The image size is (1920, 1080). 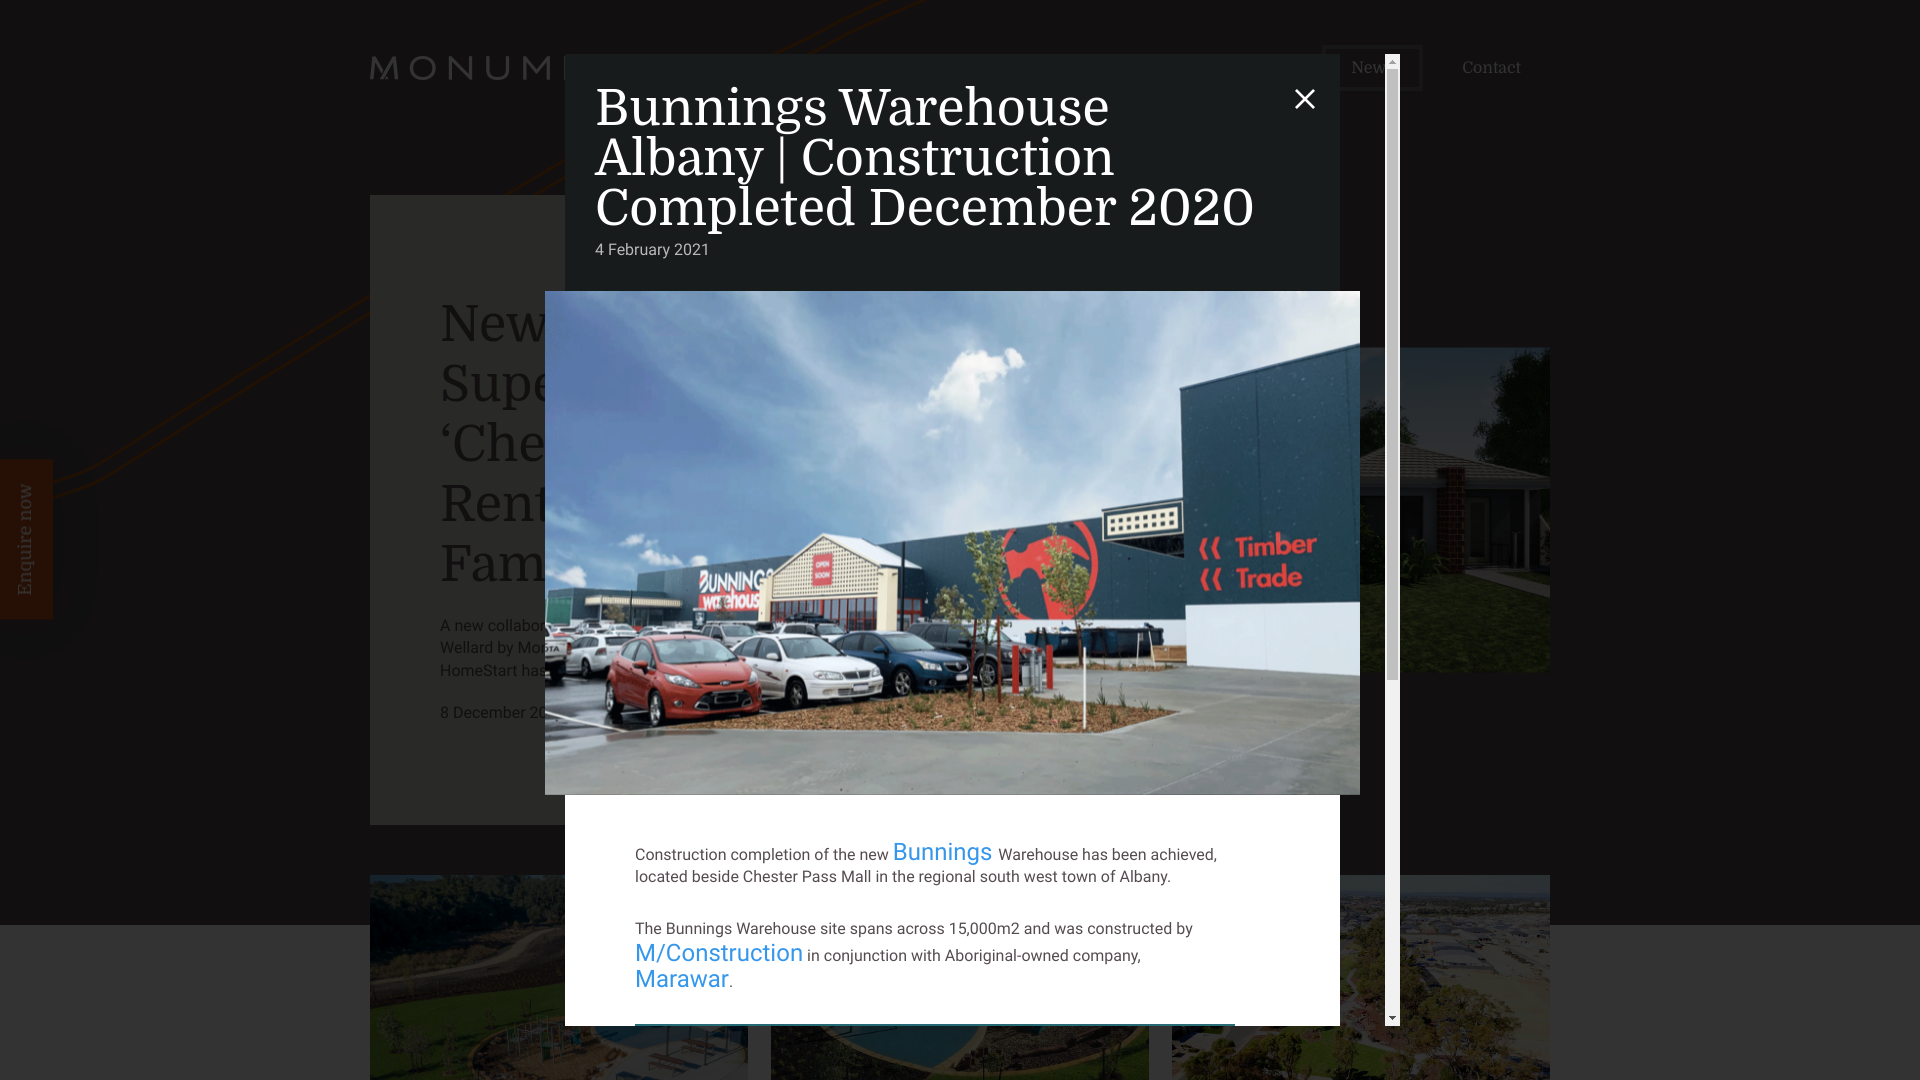 I want to click on Home, so click(x=1023, y=68).